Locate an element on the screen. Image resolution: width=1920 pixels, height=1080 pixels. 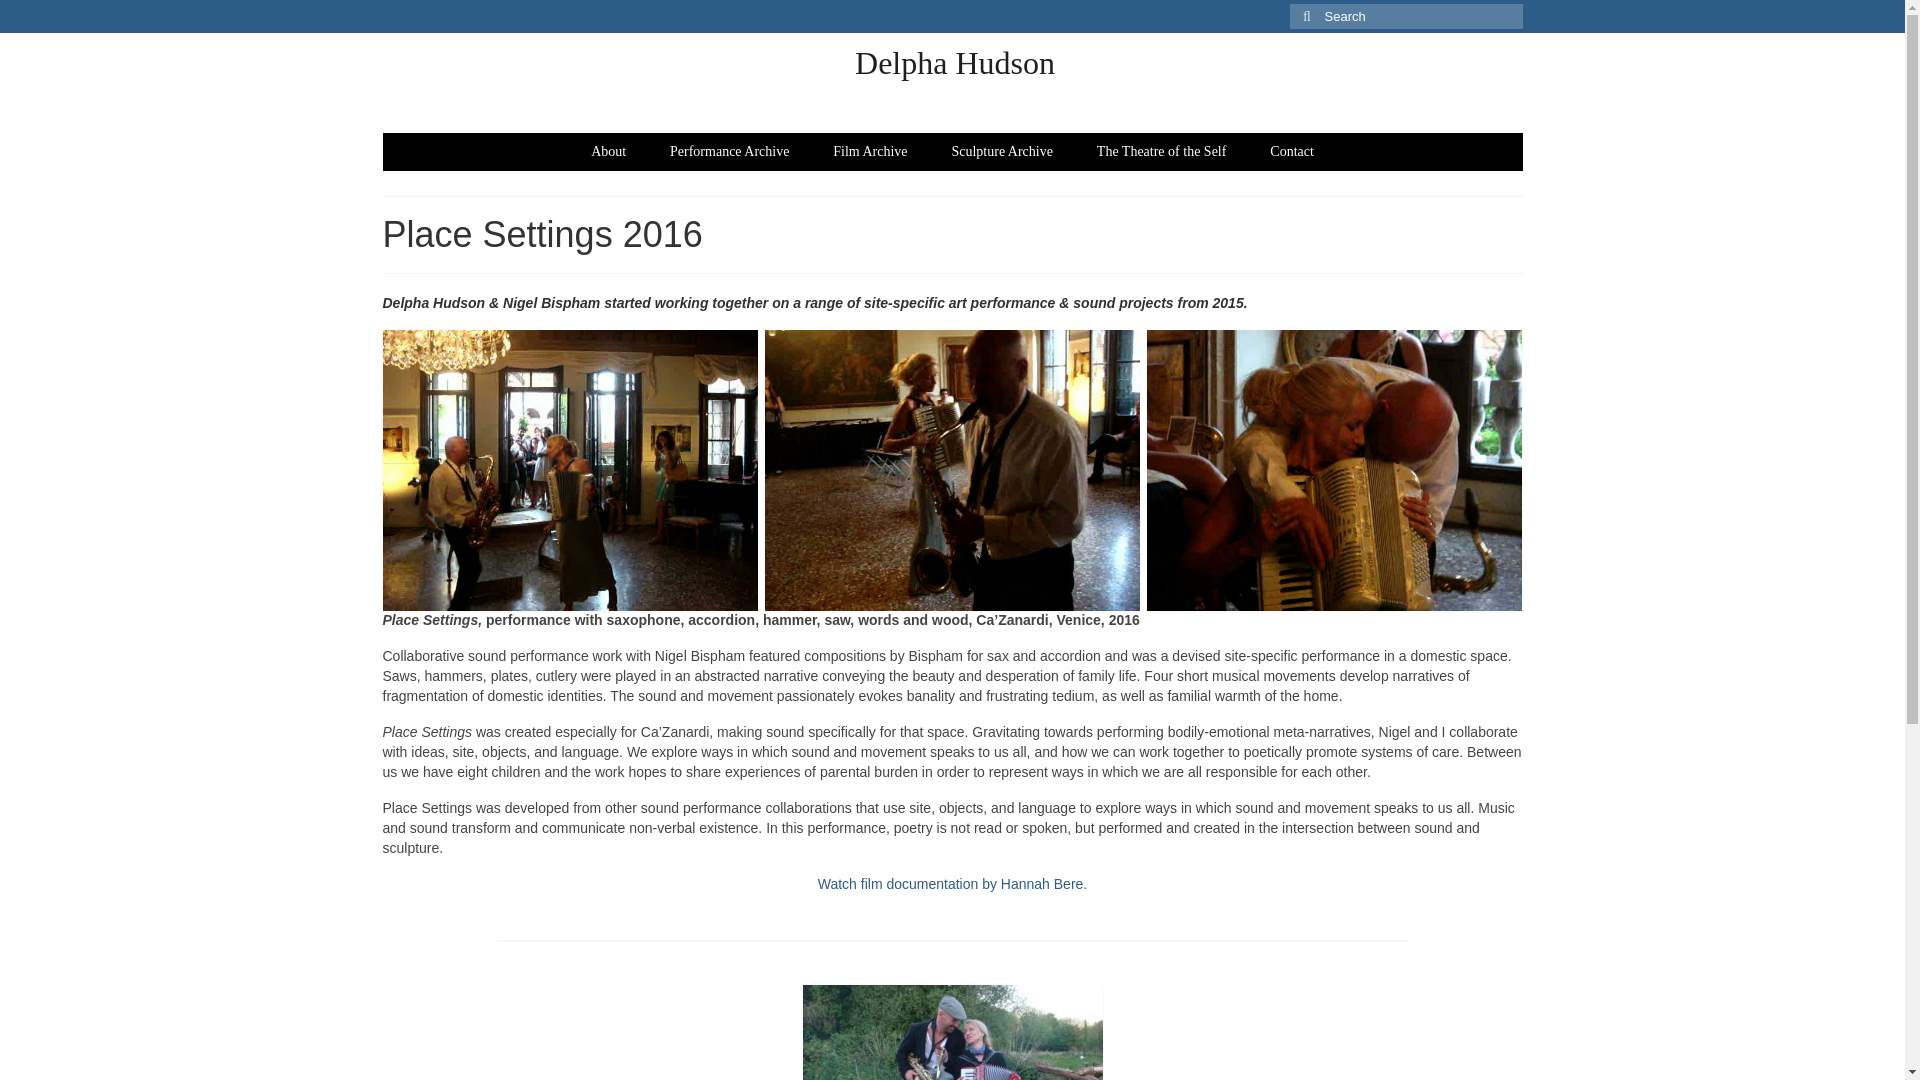
About is located at coordinates (608, 151).